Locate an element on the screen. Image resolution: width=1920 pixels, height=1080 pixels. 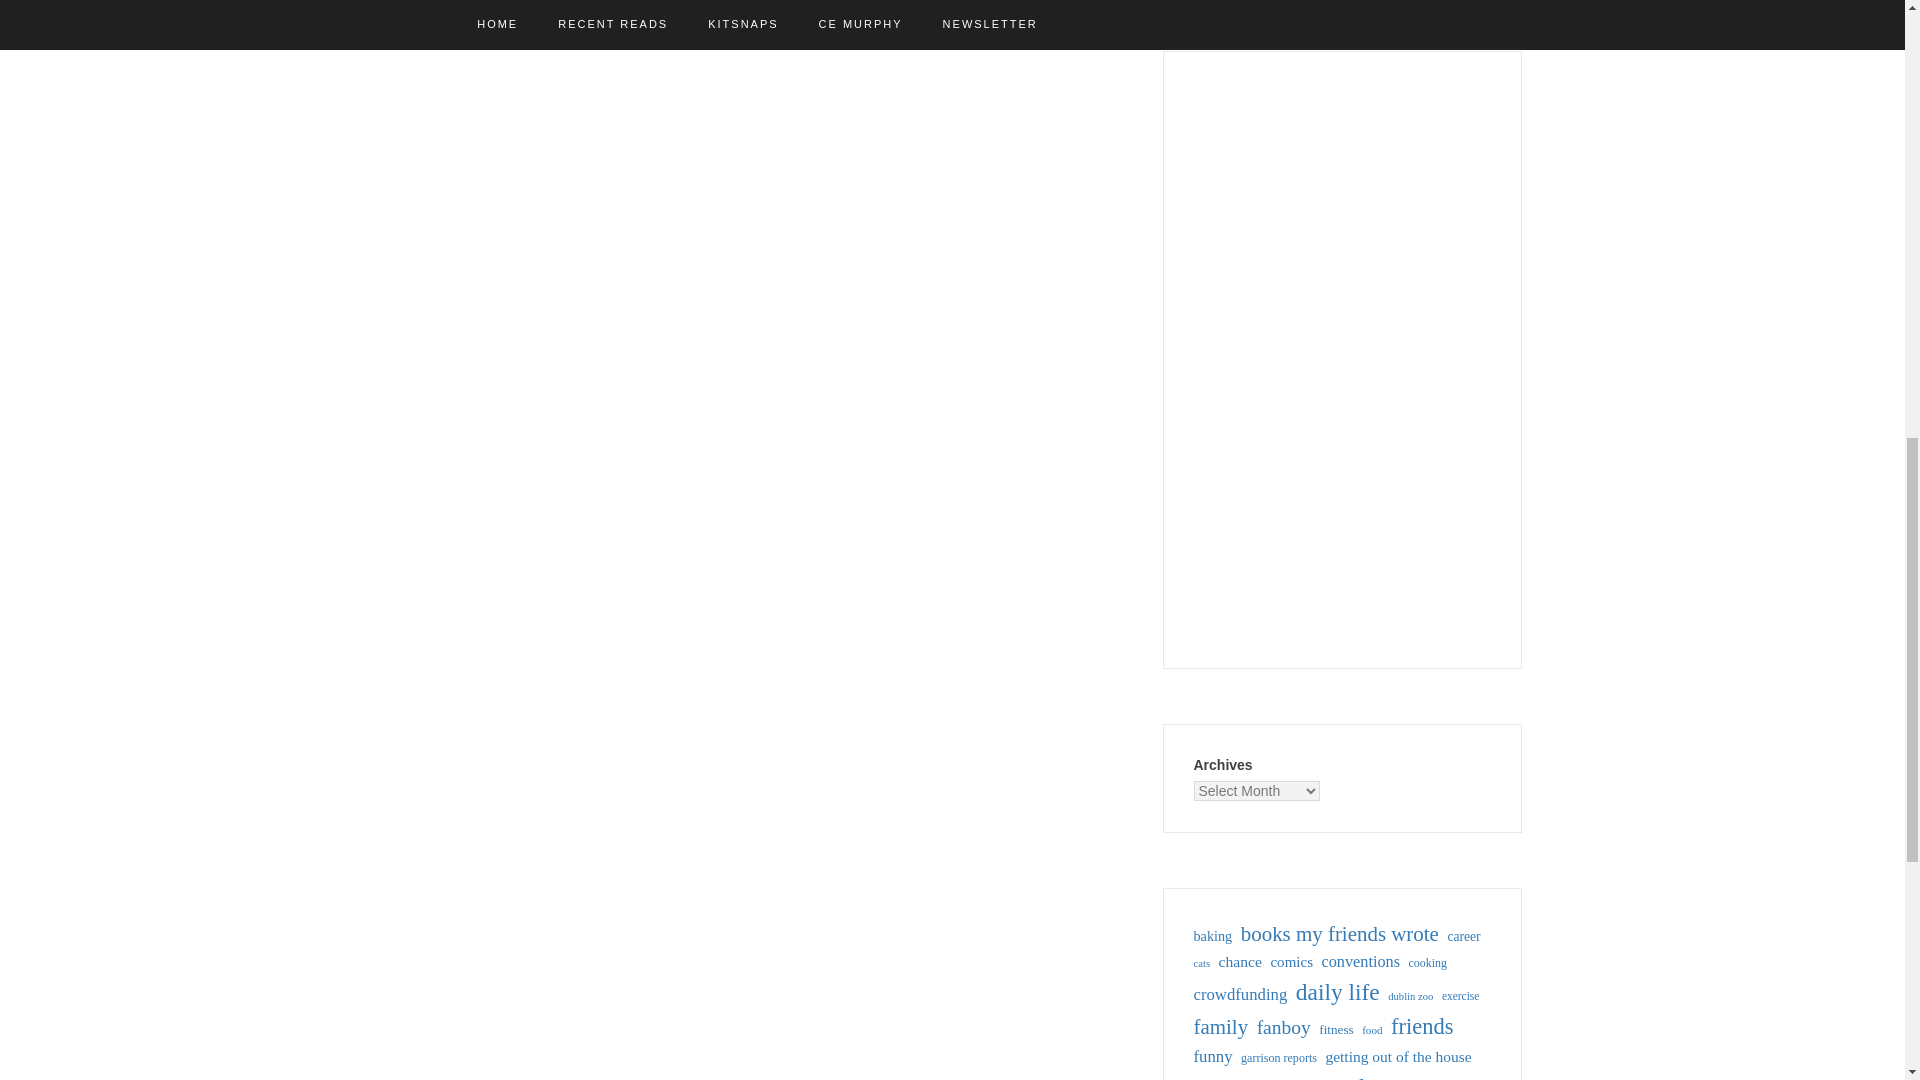
dublin zoo is located at coordinates (1410, 997).